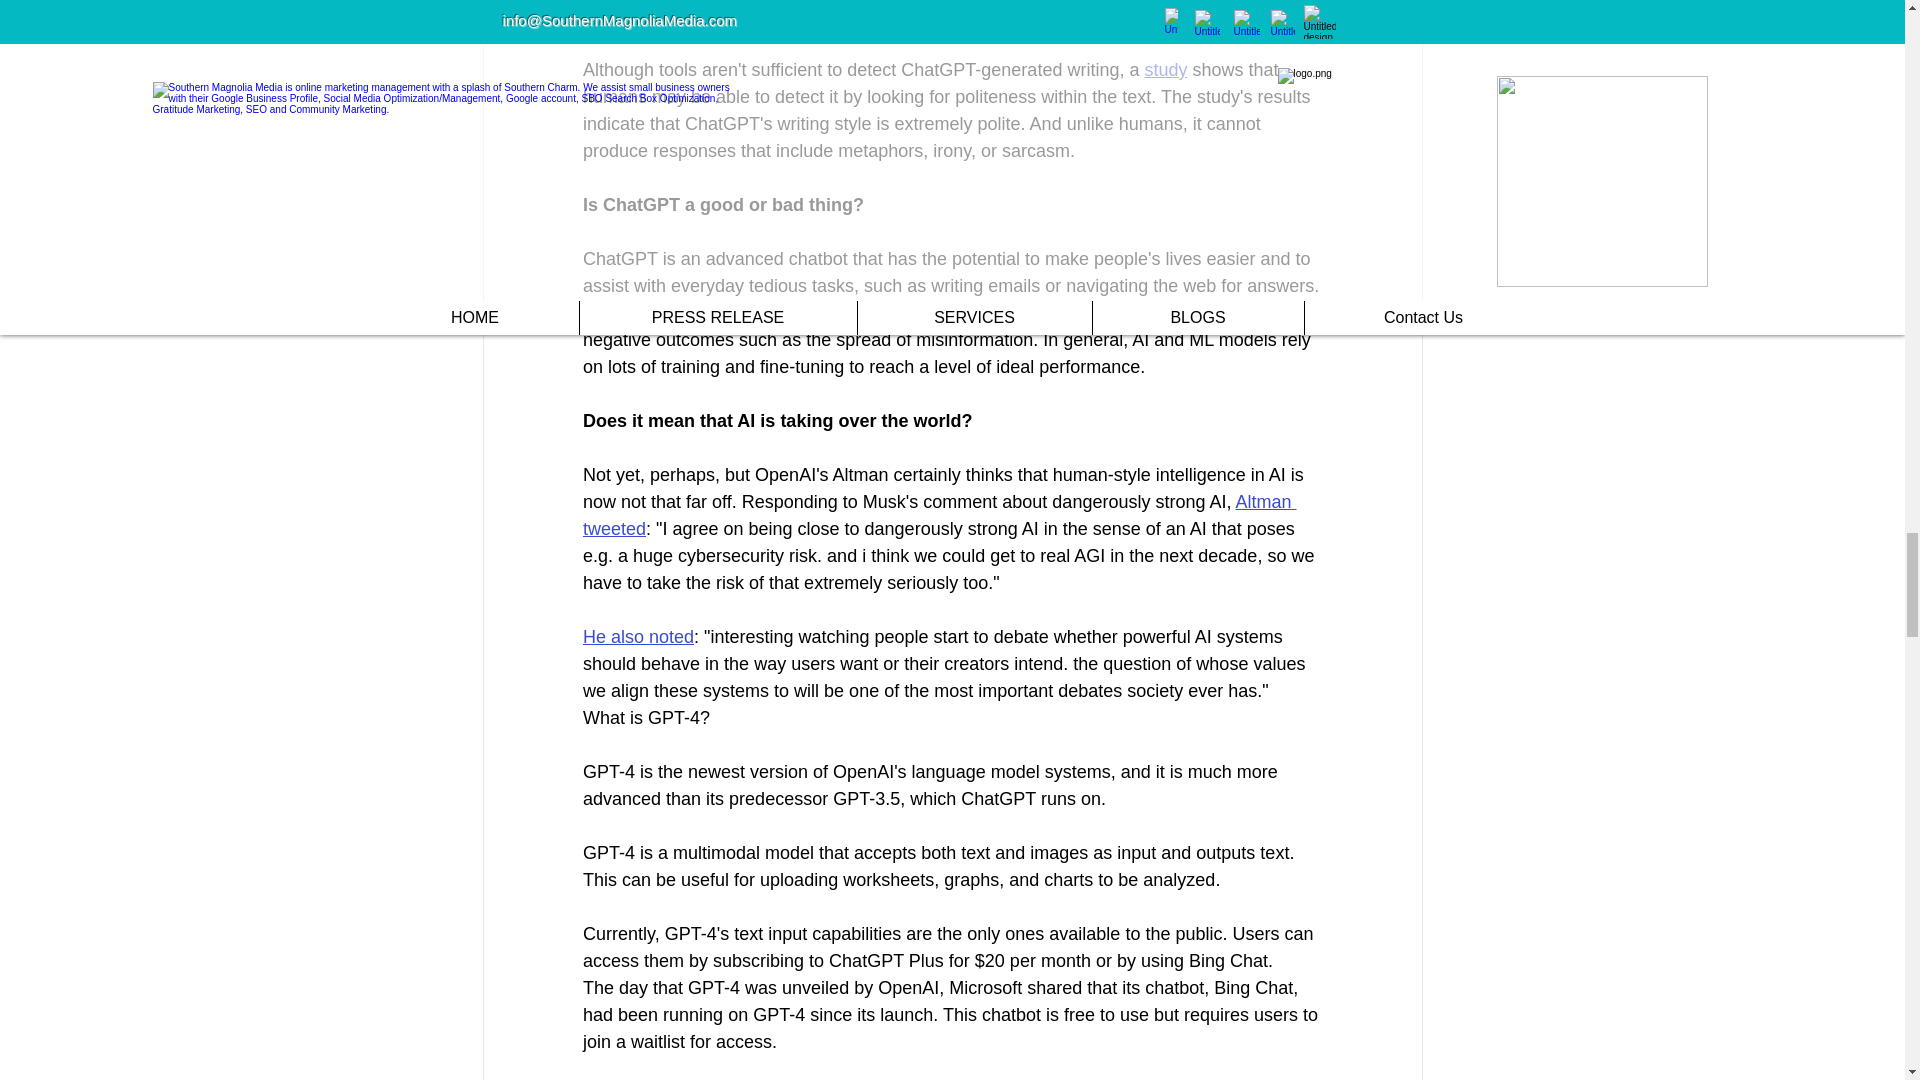 The height and width of the screenshot is (1080, 1920). Describe the element at coordinates (938, 515) in the screenshot. I see `Altman tweeted` at that location.